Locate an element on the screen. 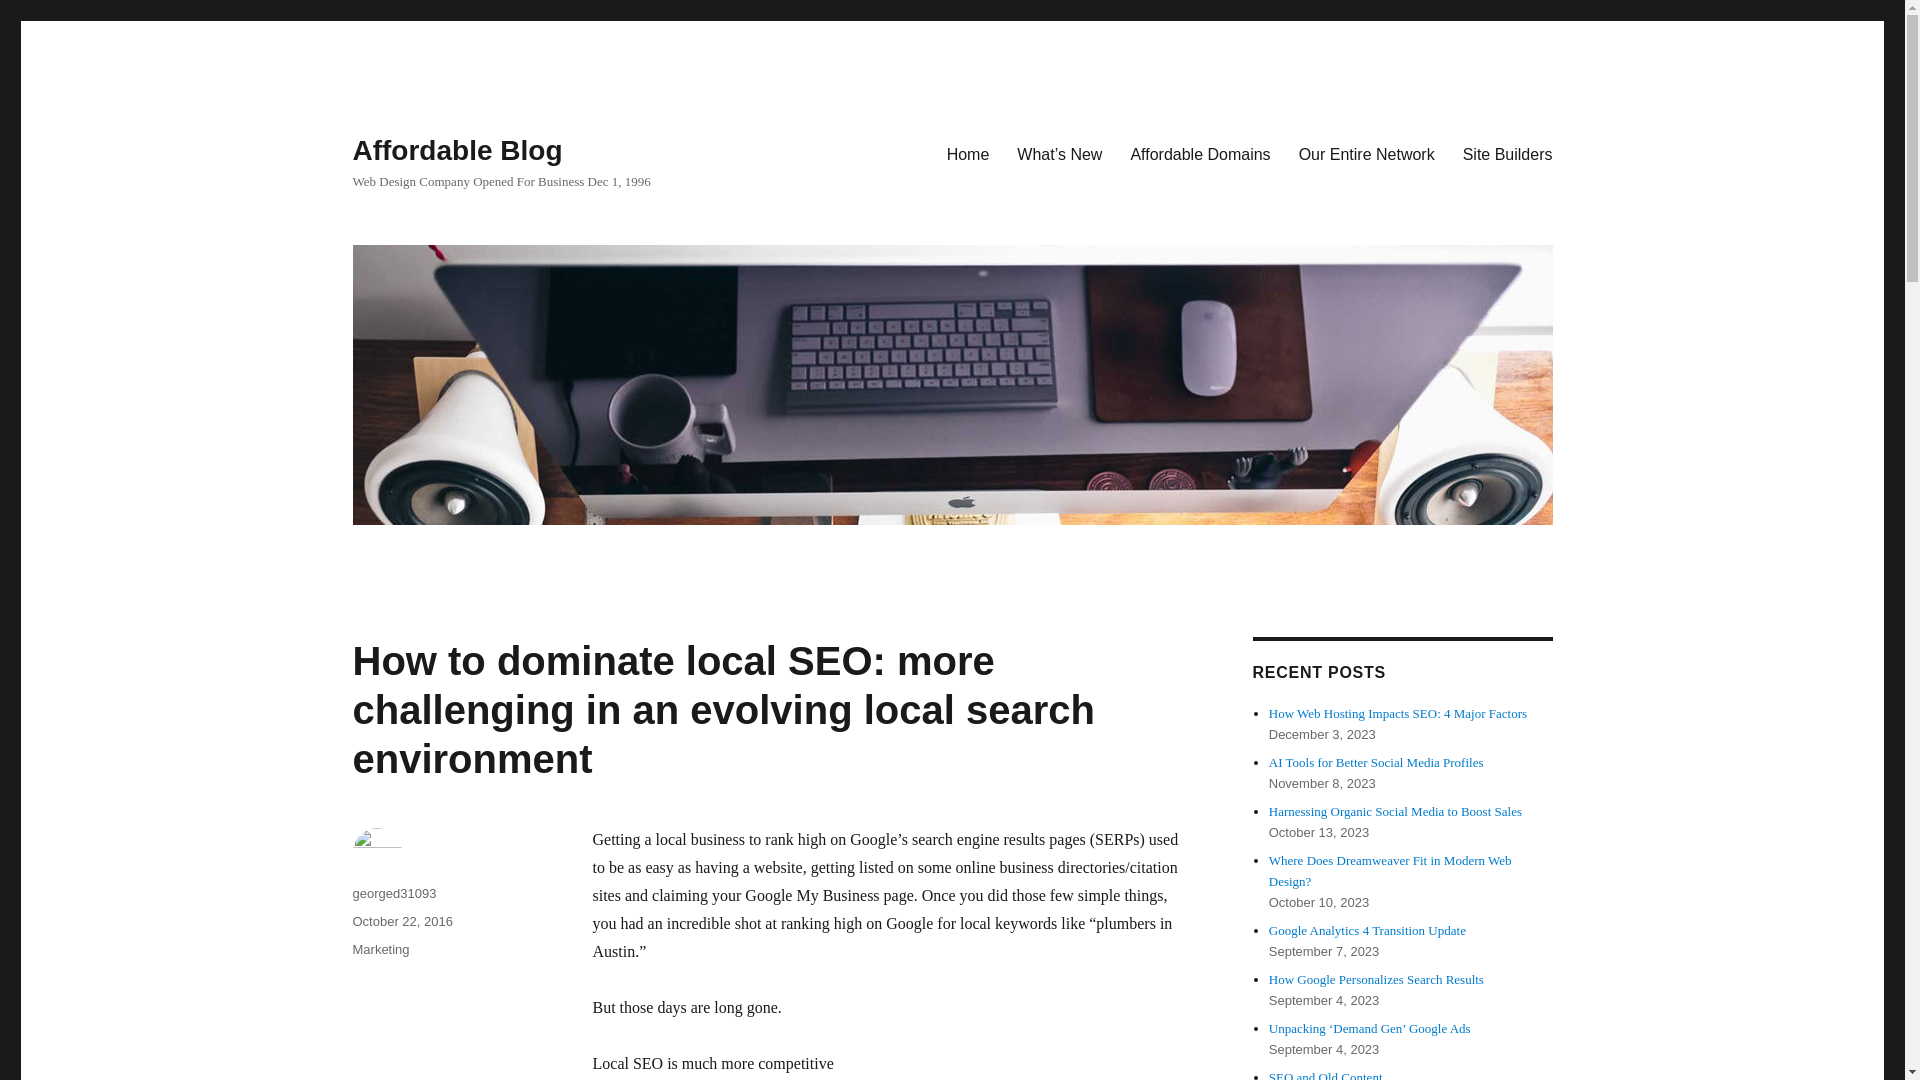 The image size is (1920, 1080). Google Analytics 4 Transition Update is located at coordinates (1368, 930).